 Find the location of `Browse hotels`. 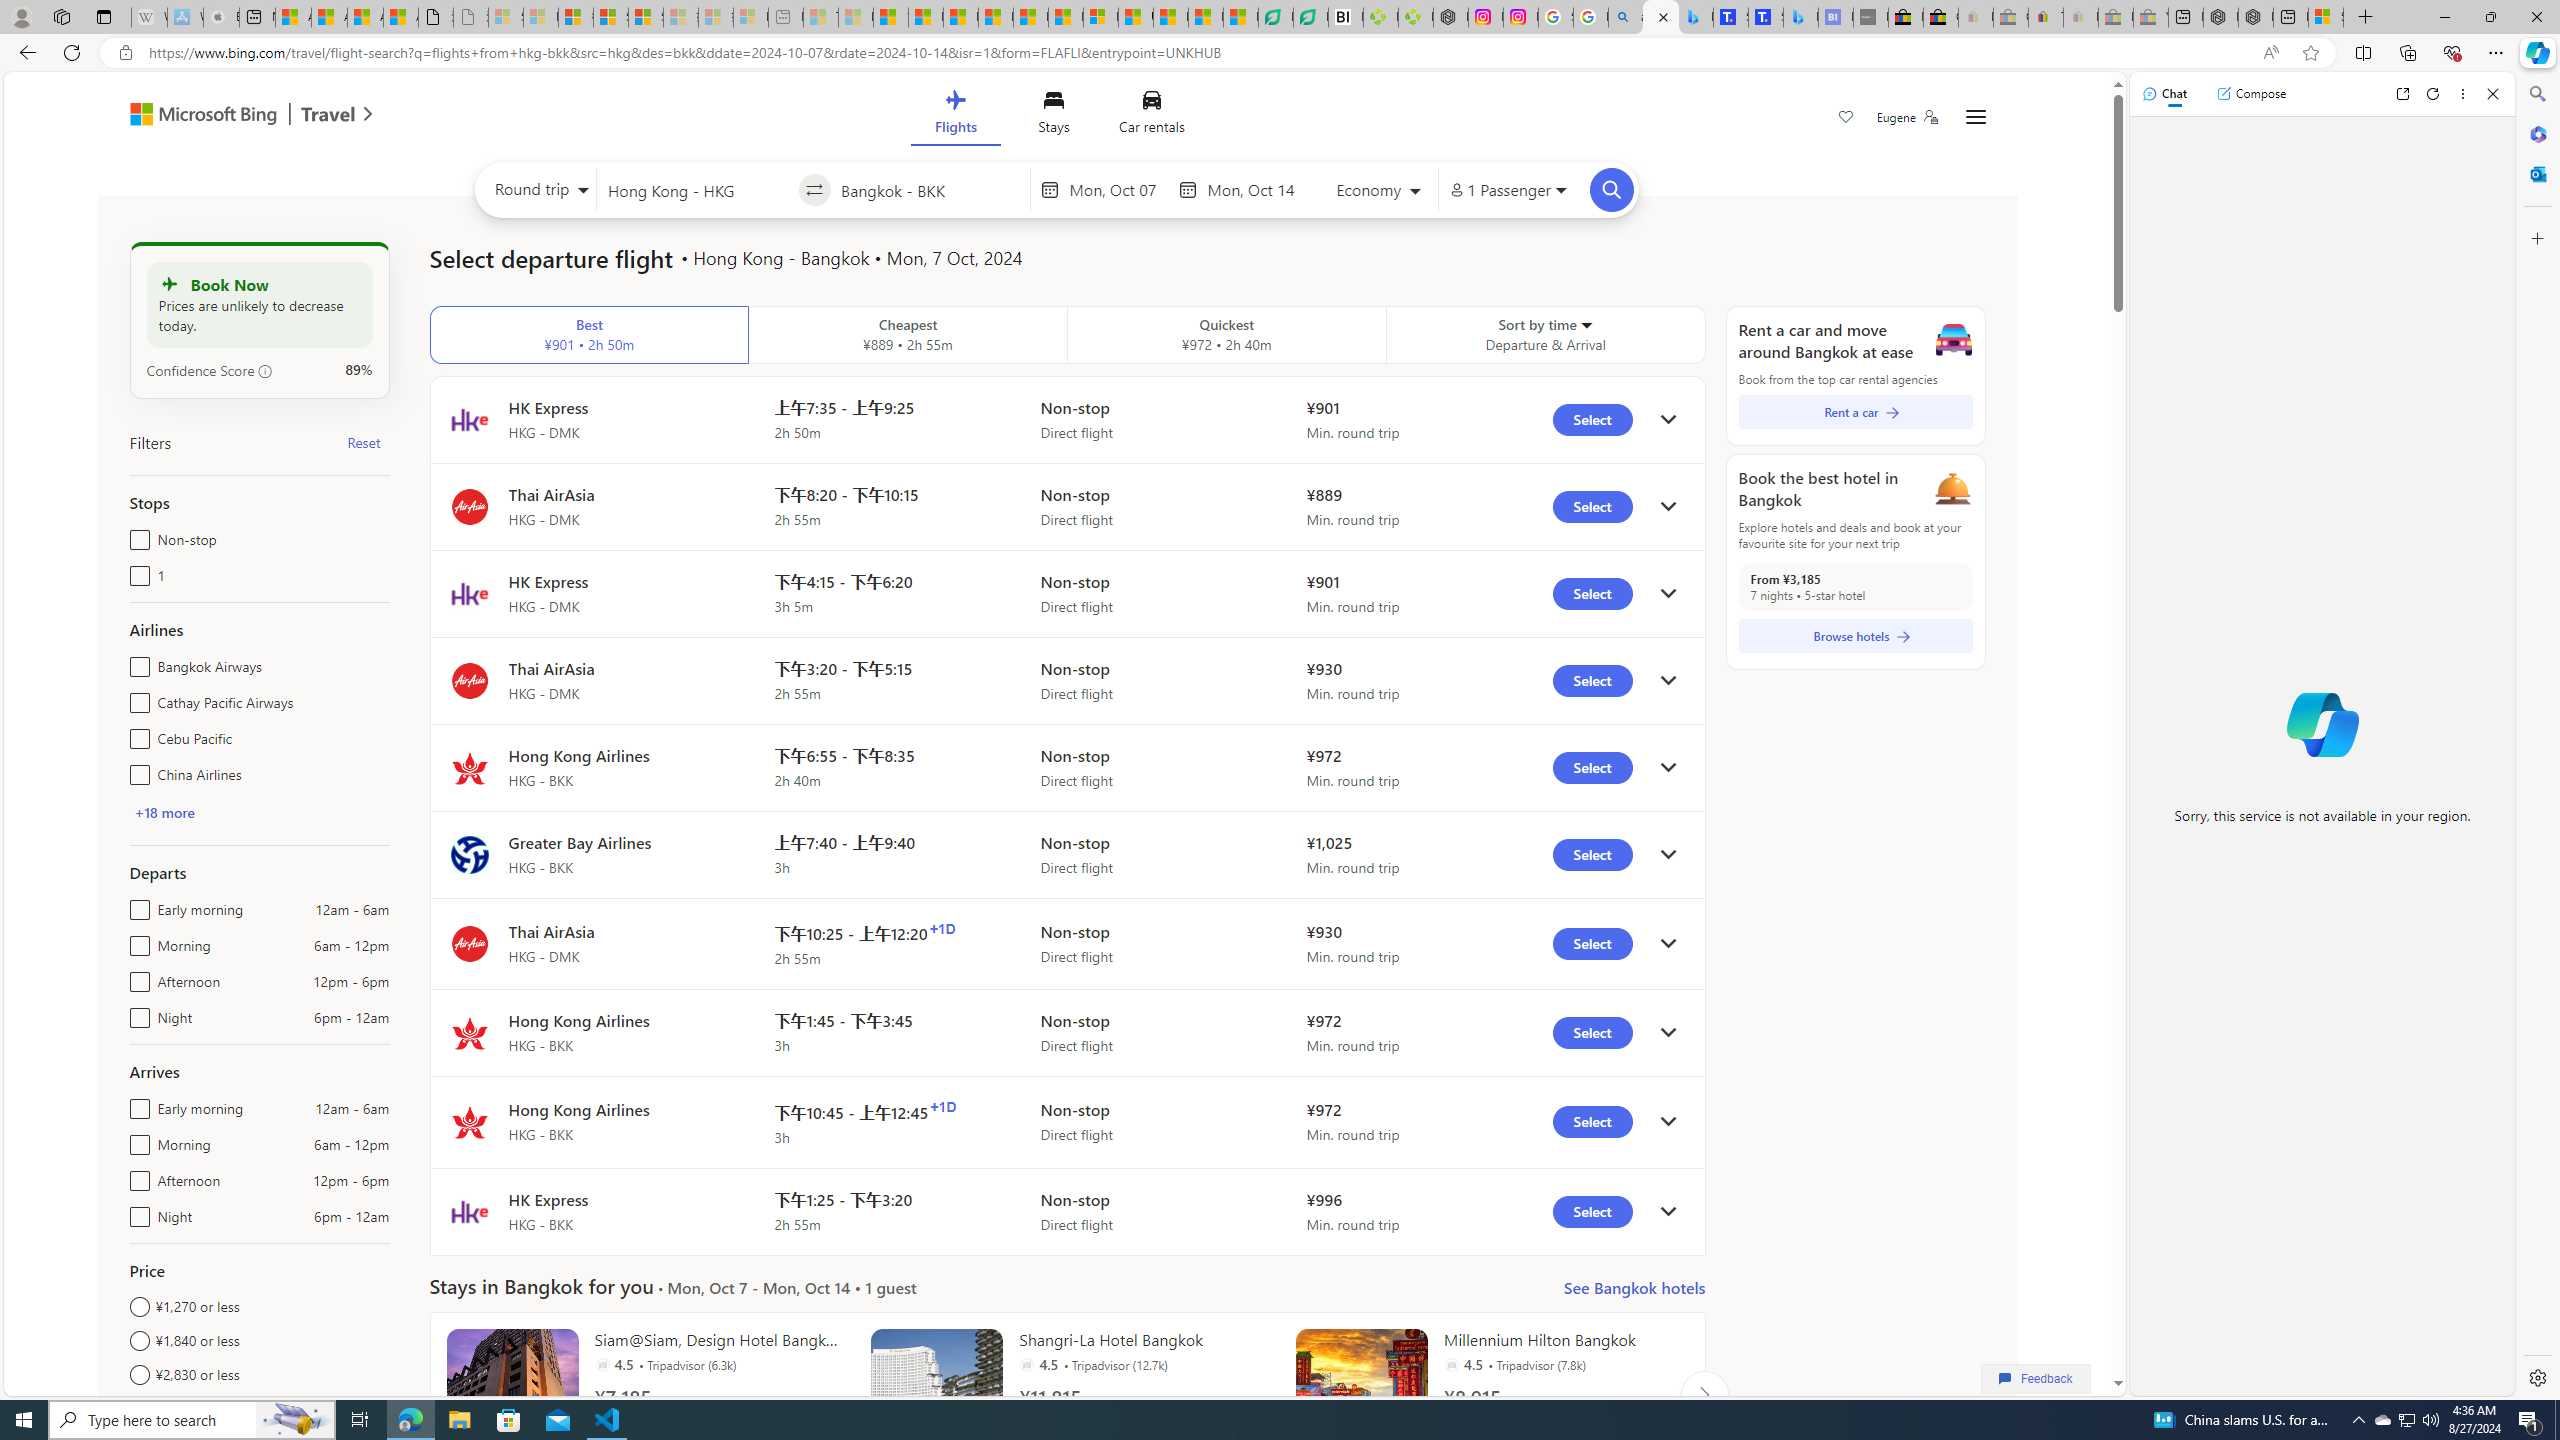

Browse hotels is located at coordinates (1856, 636).